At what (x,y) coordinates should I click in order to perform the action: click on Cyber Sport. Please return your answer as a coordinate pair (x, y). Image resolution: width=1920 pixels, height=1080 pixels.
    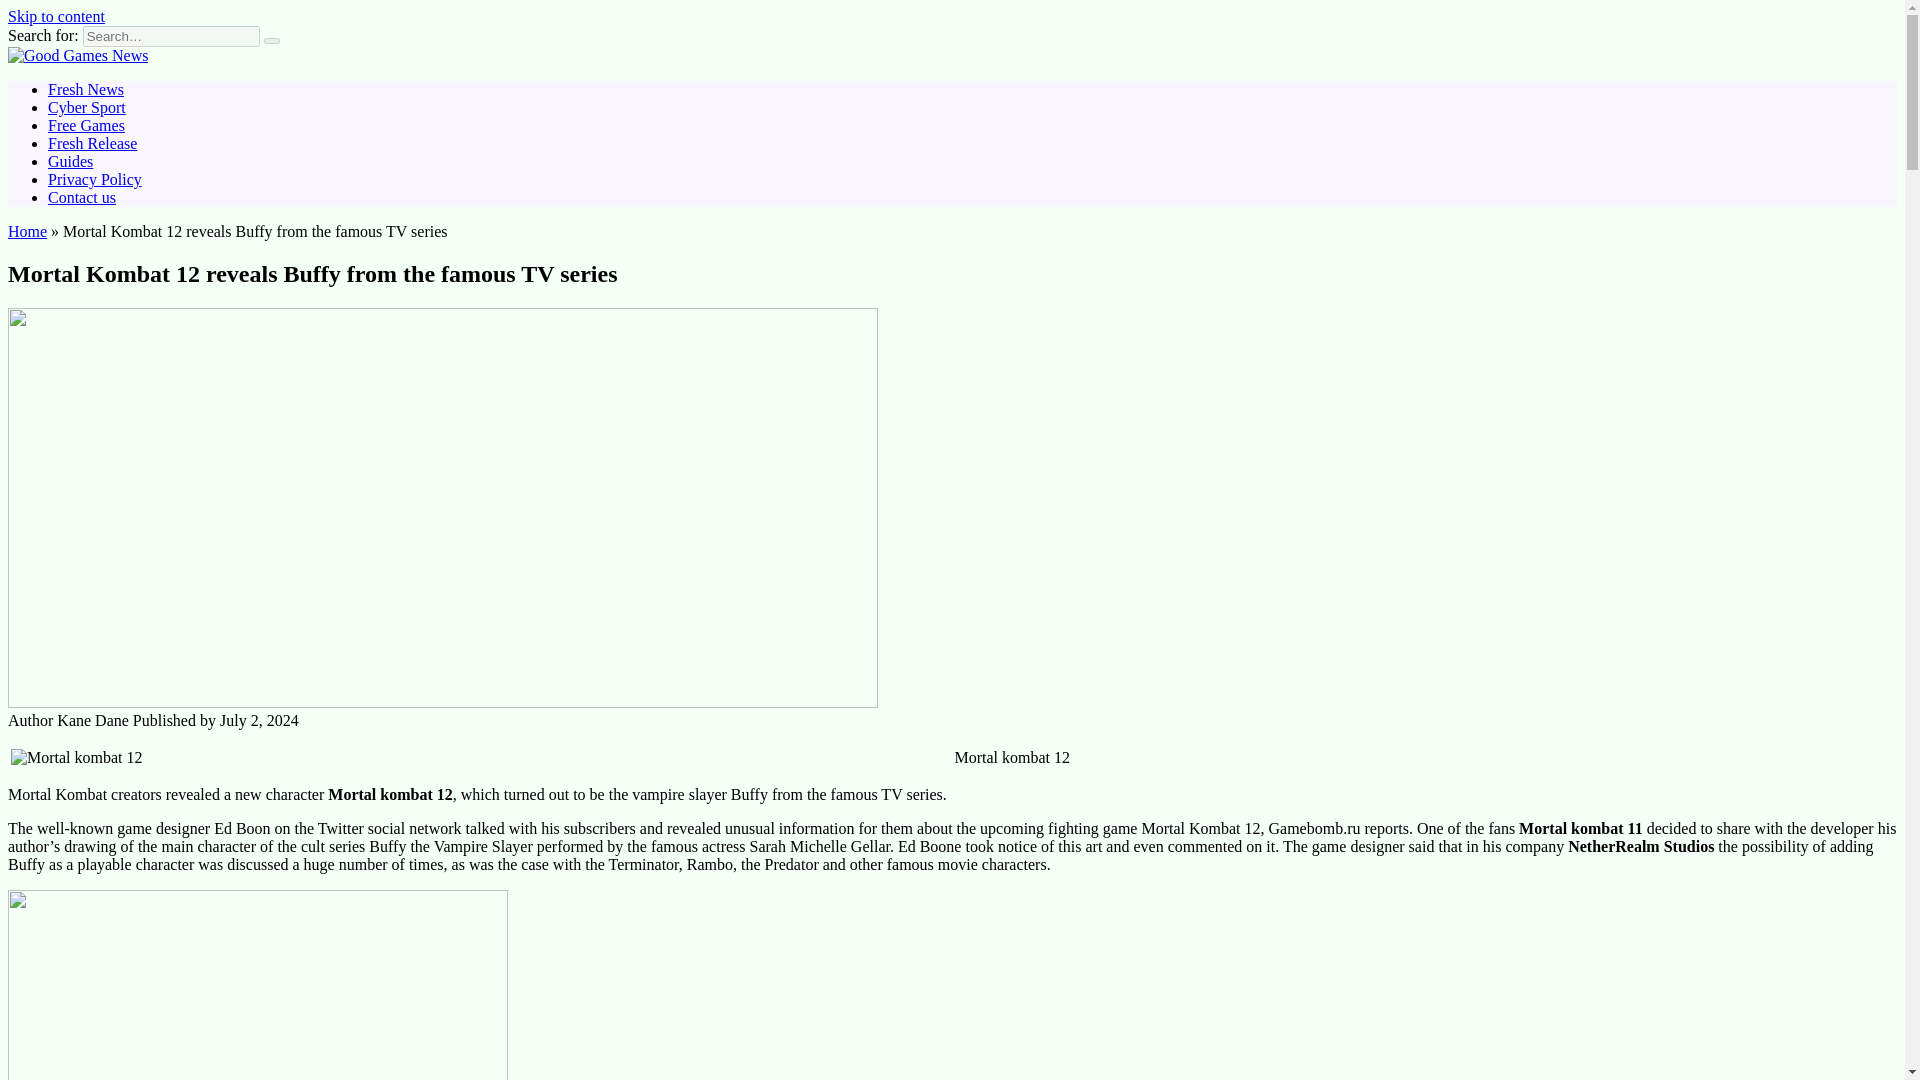
    Looking at the image, I should click on (87, 107).